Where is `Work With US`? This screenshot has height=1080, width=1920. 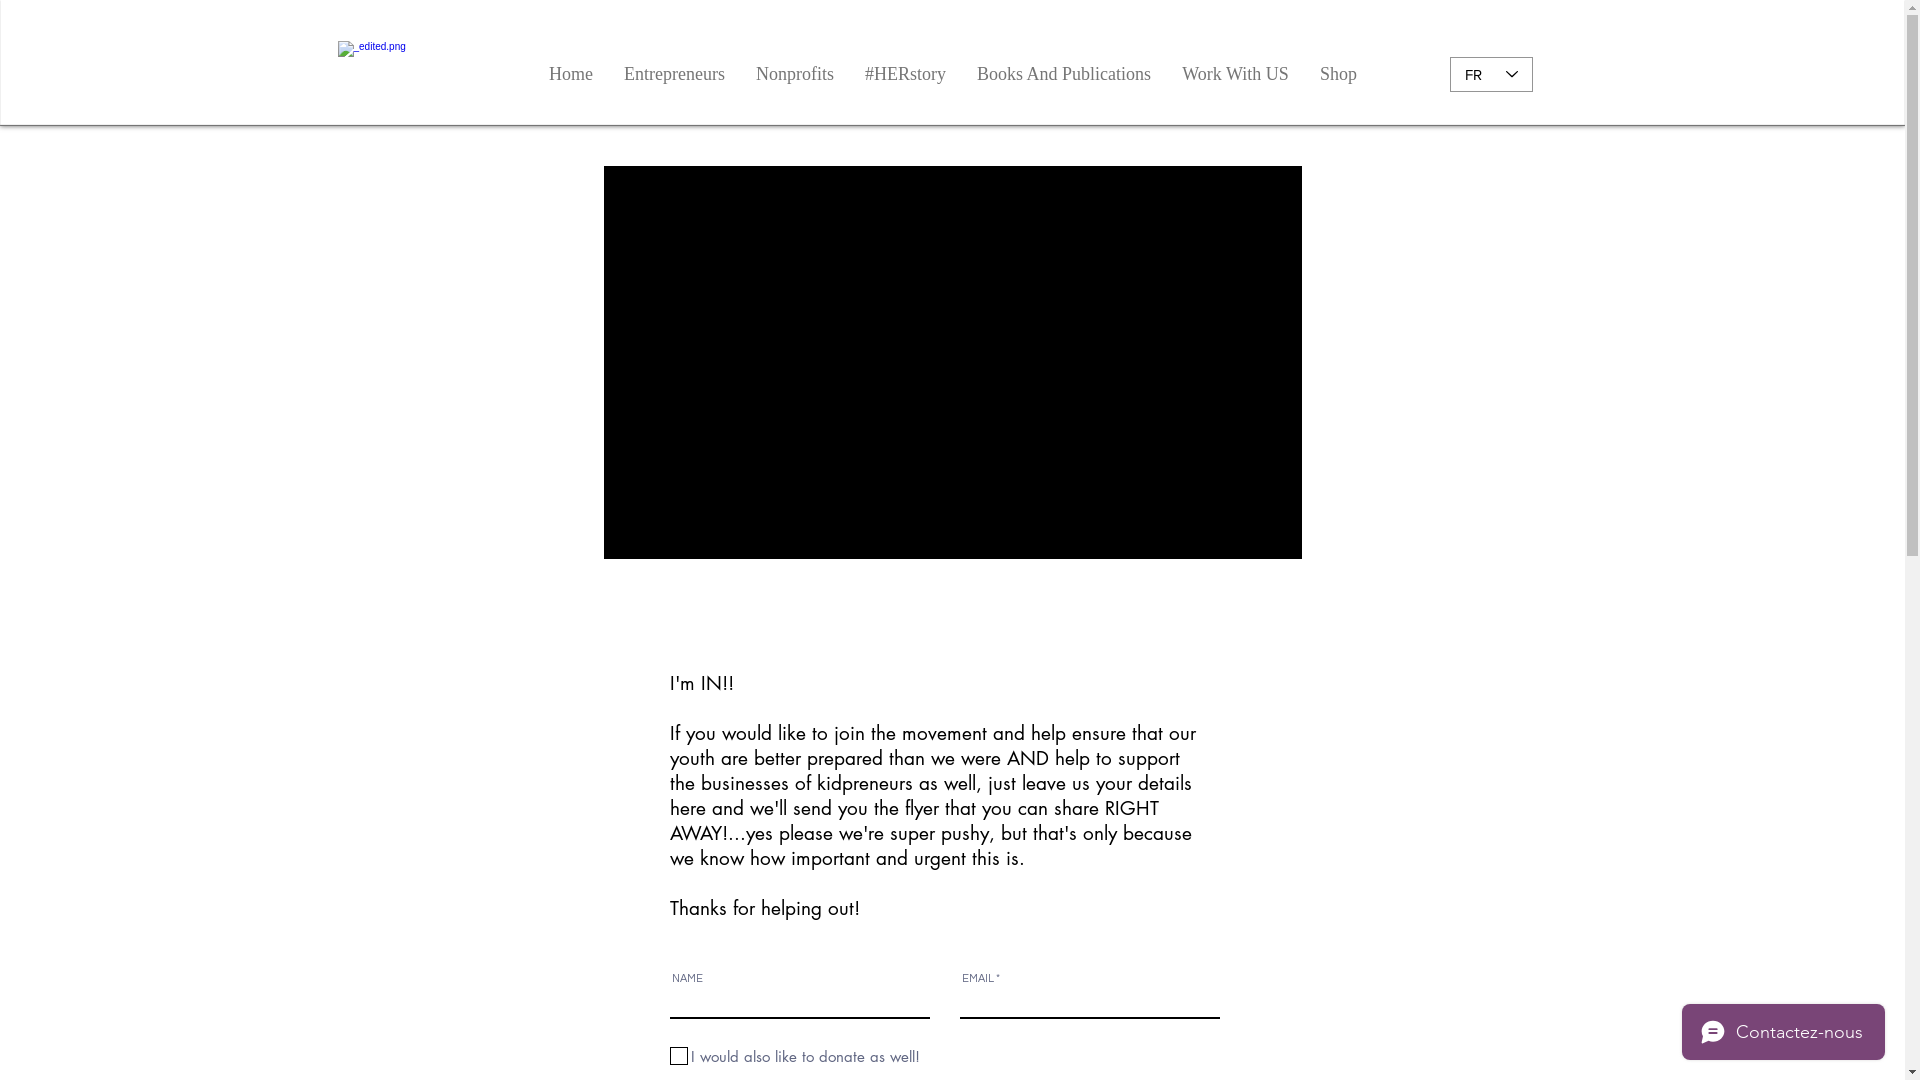 Work With US is located at coordinates (1235, 74).